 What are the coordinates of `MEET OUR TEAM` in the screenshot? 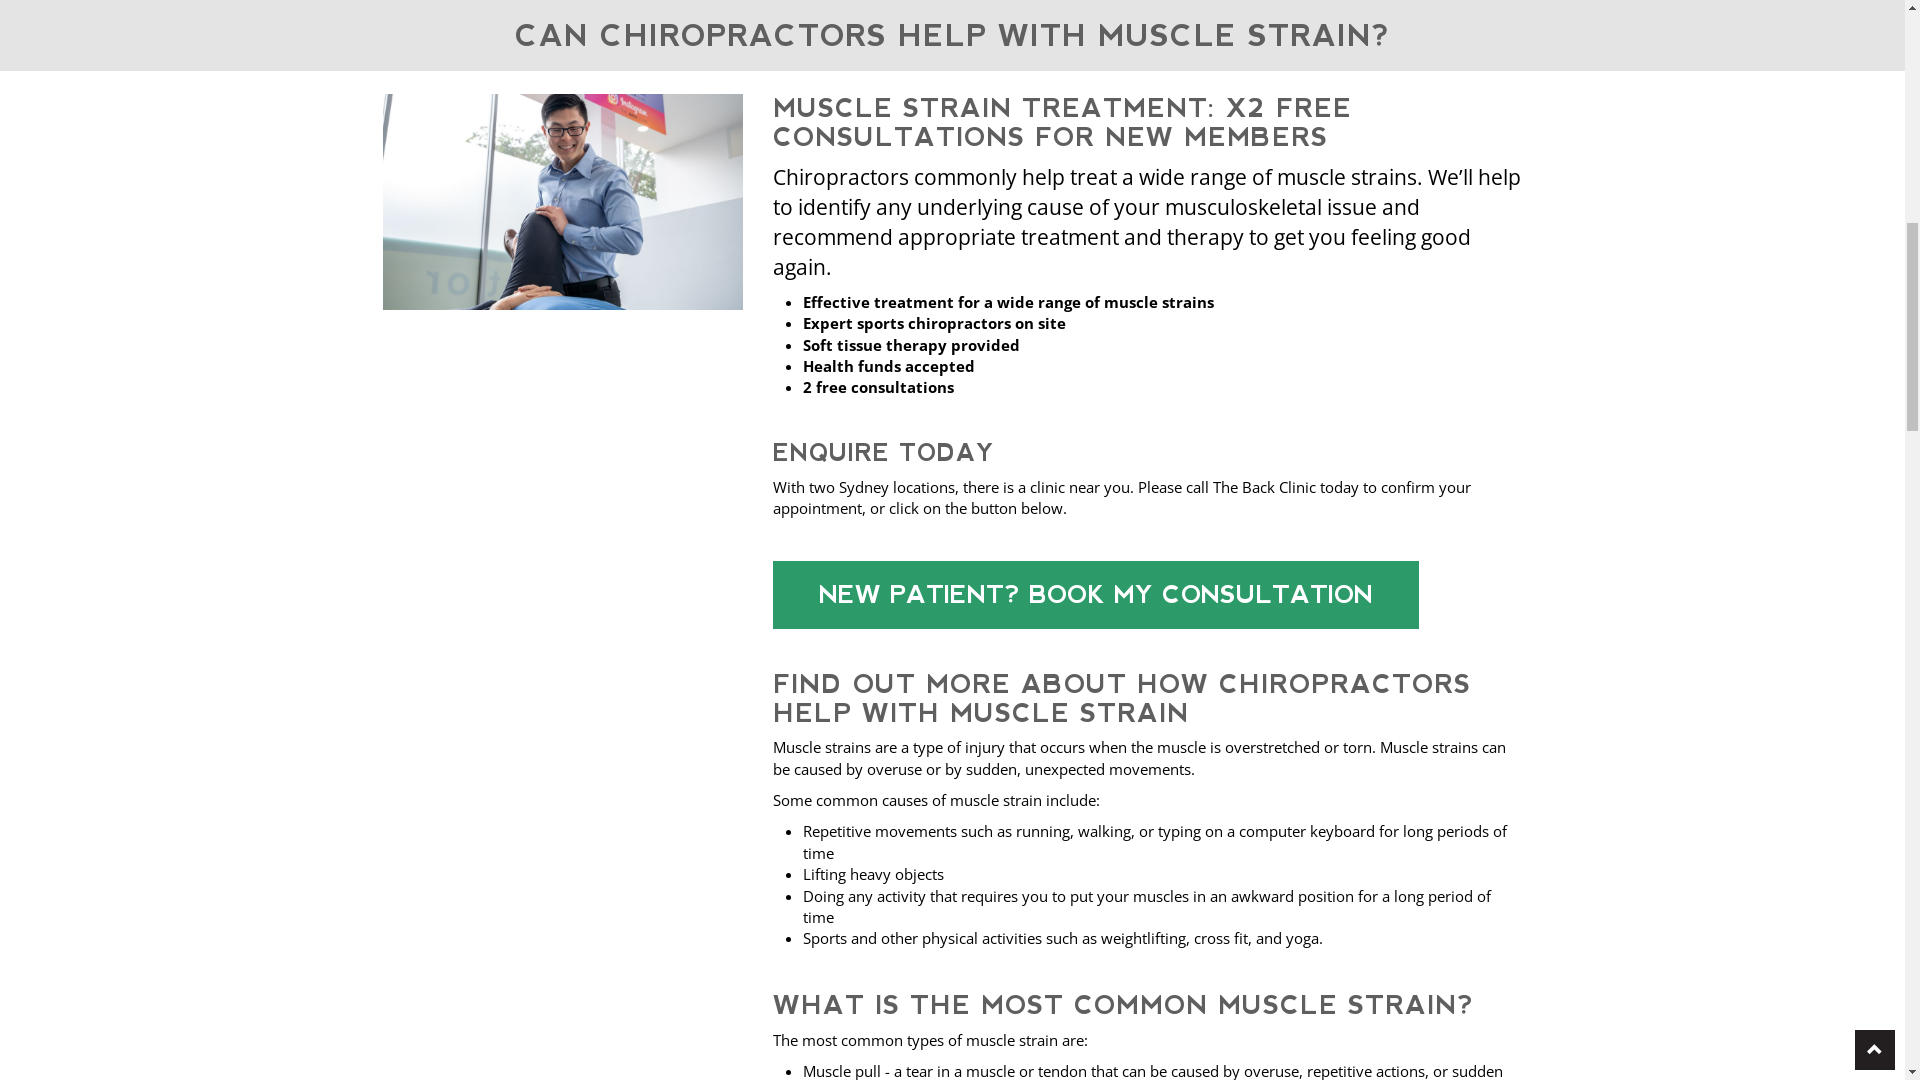 It's located at (1048, 199).